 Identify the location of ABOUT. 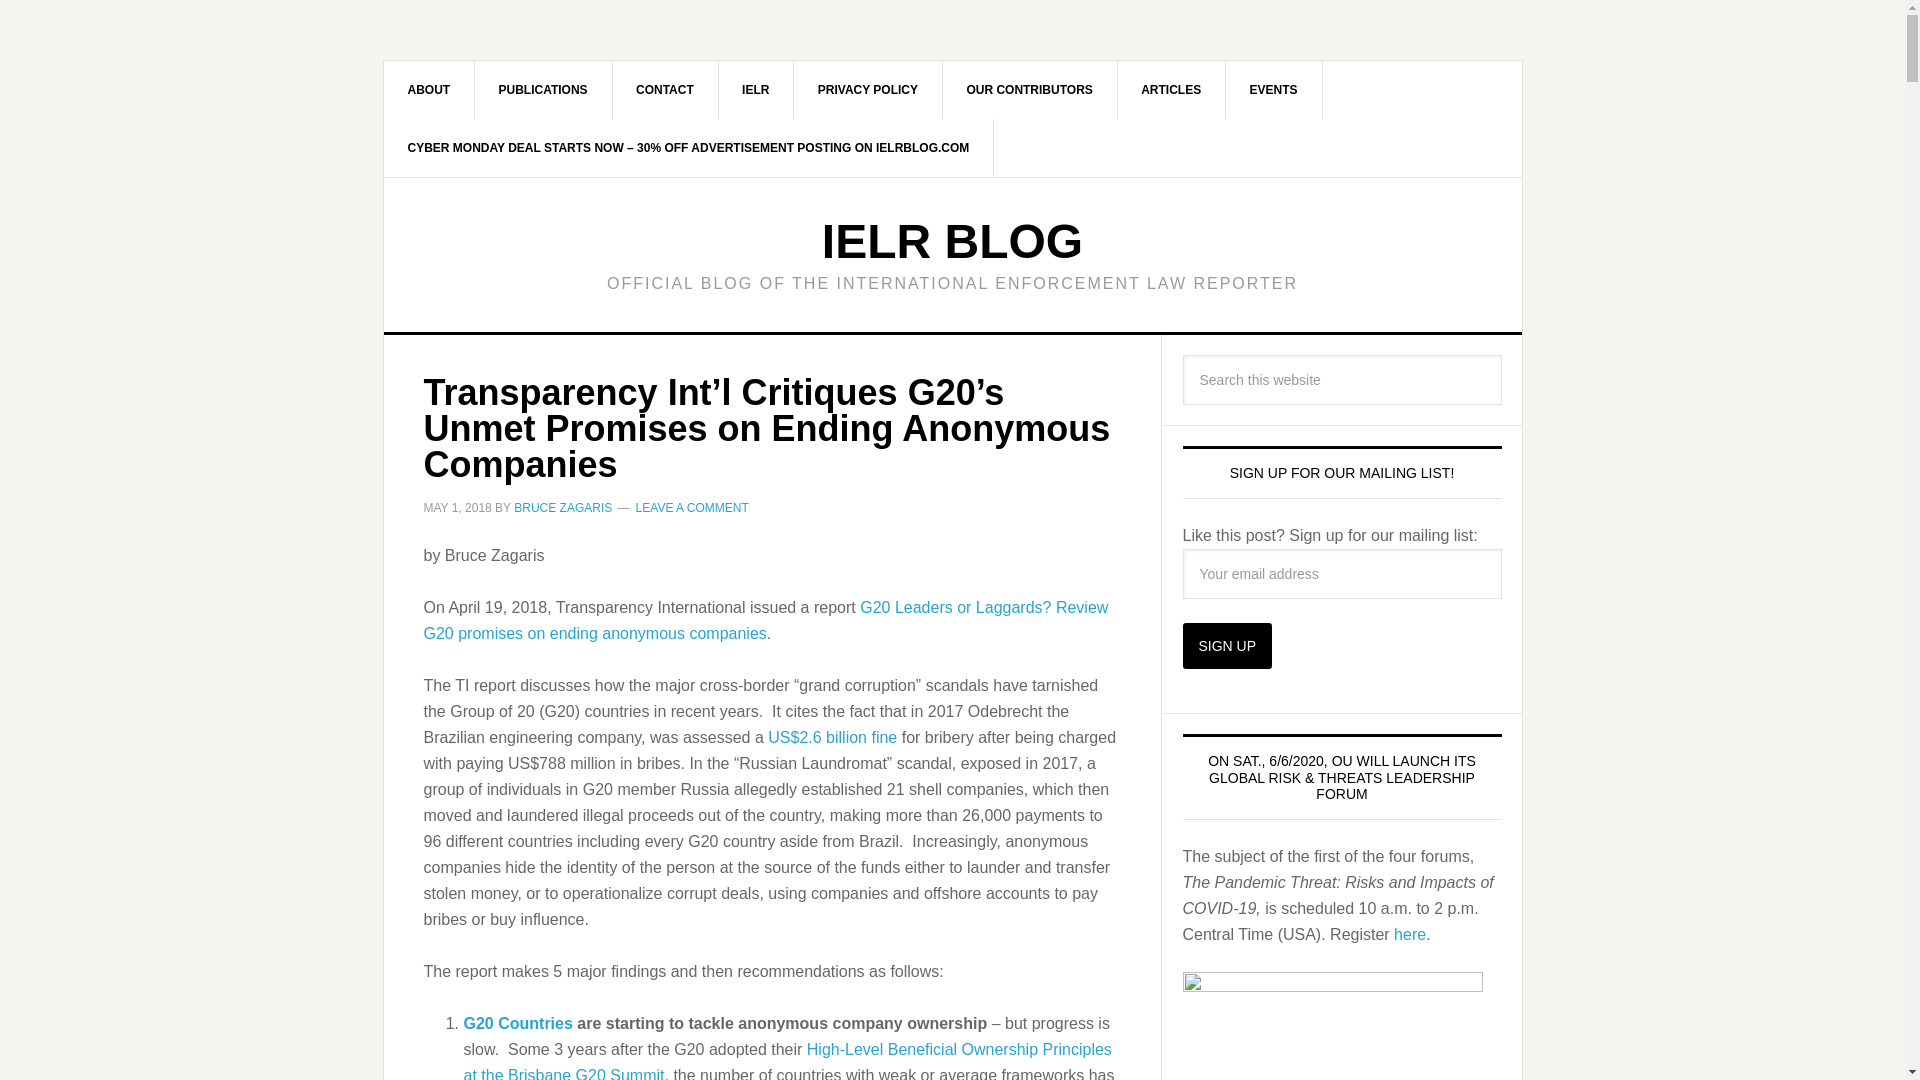
(430, 89).